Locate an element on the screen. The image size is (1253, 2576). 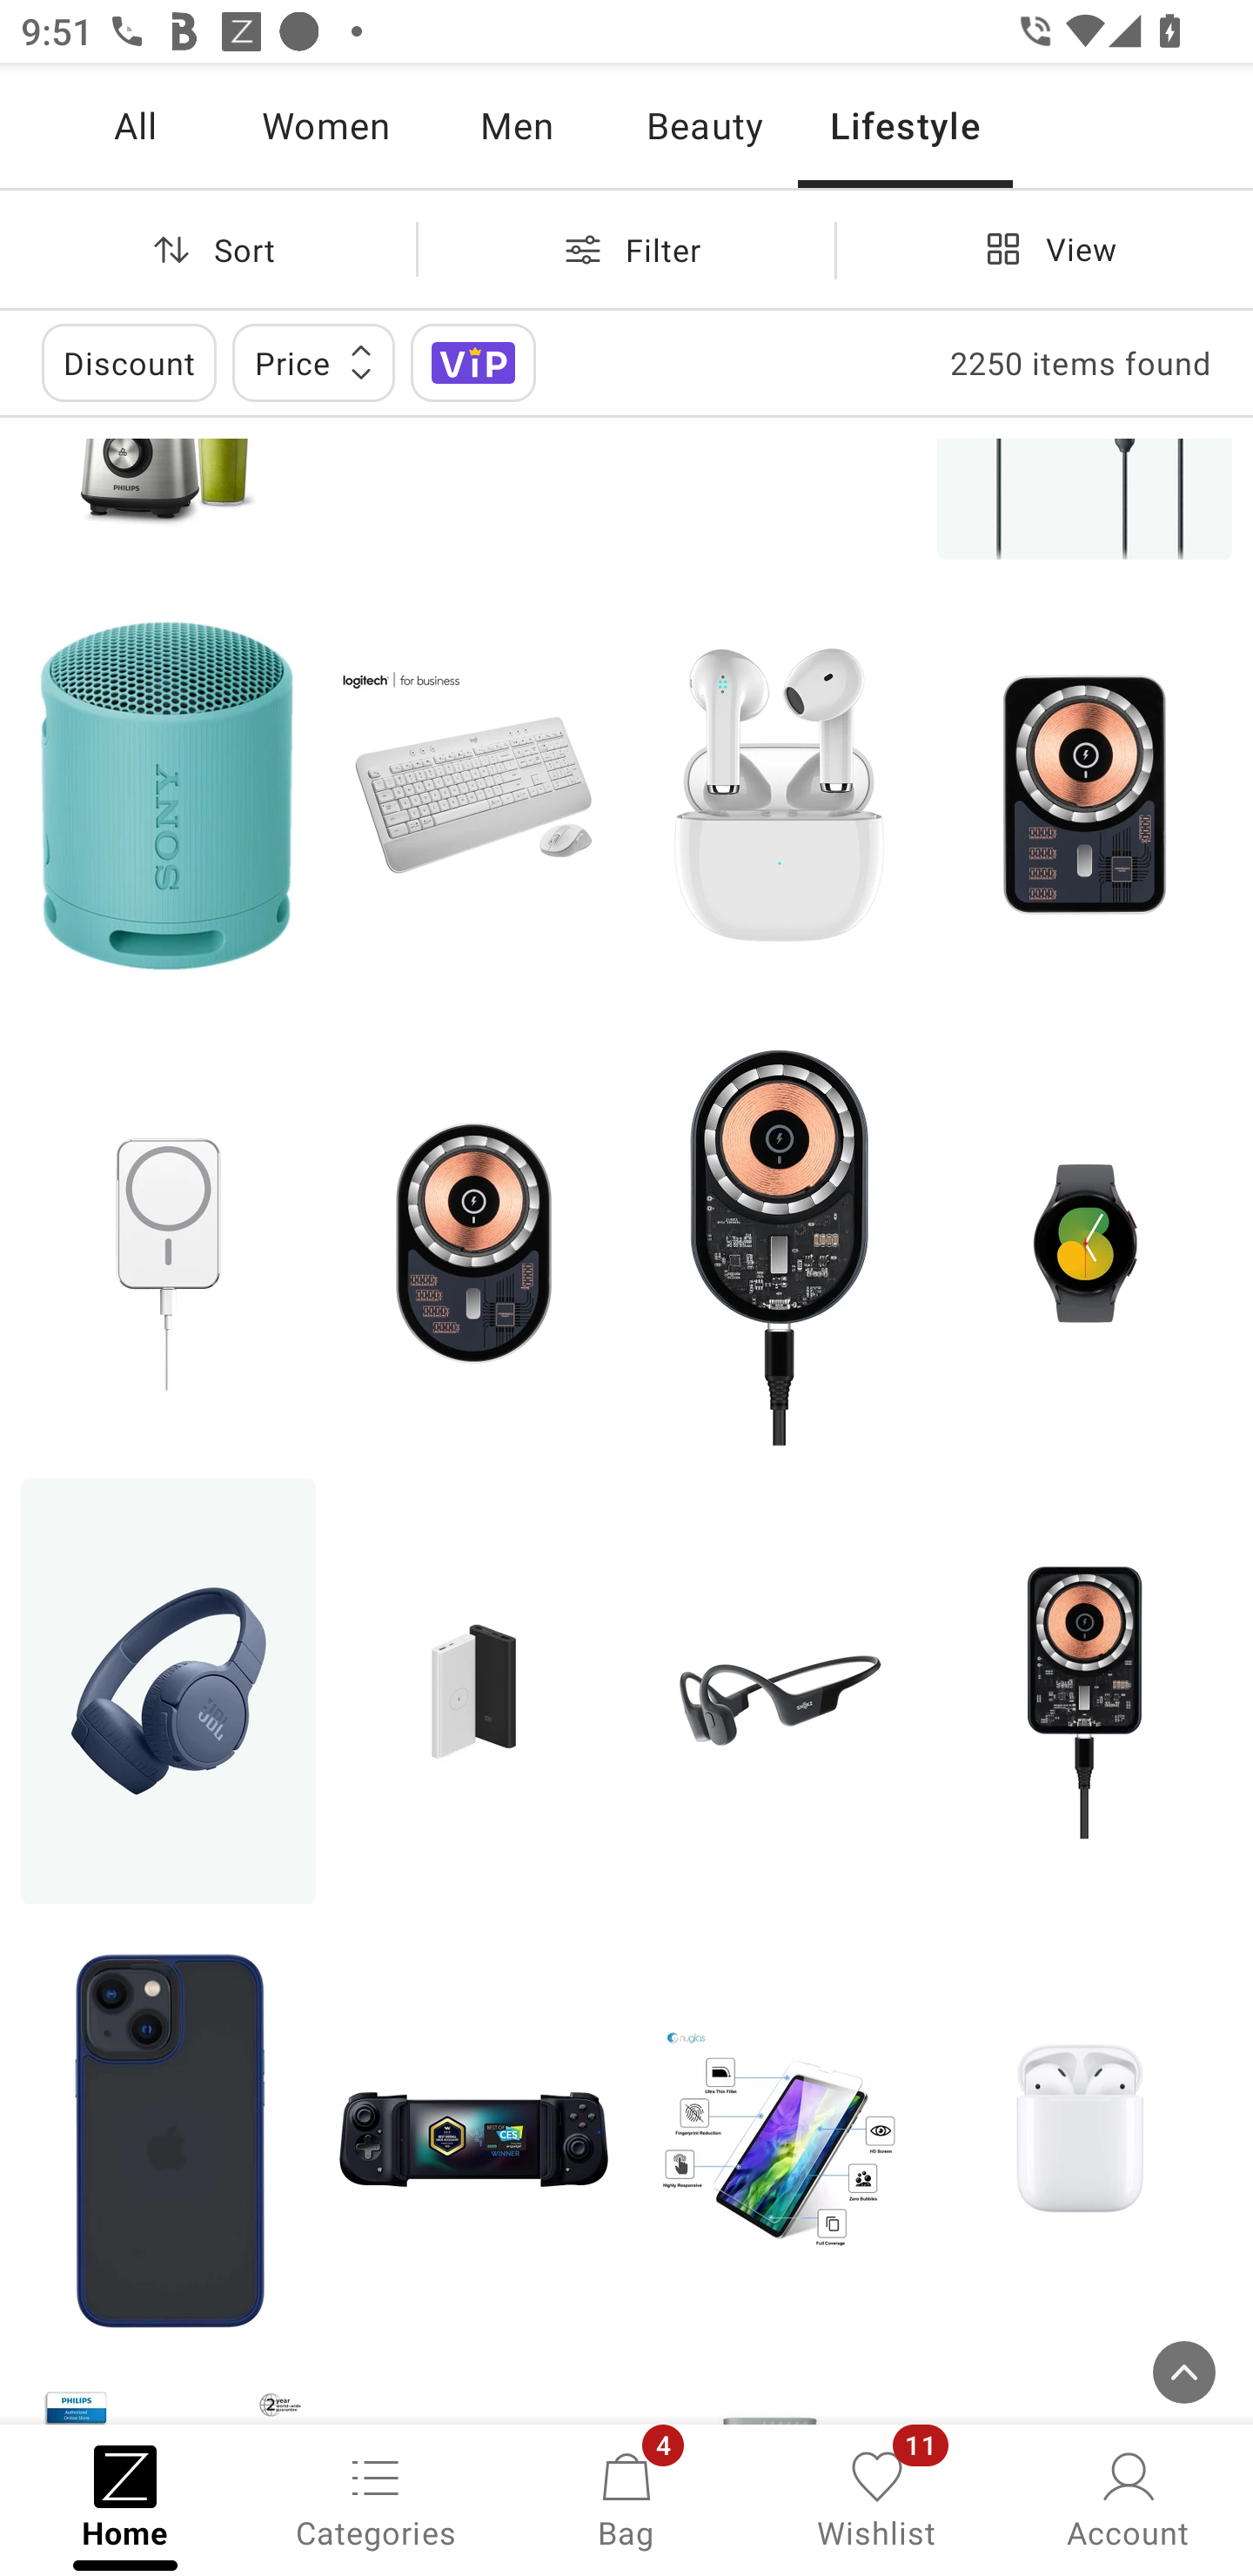
Price is located at coordinates (313, 362).